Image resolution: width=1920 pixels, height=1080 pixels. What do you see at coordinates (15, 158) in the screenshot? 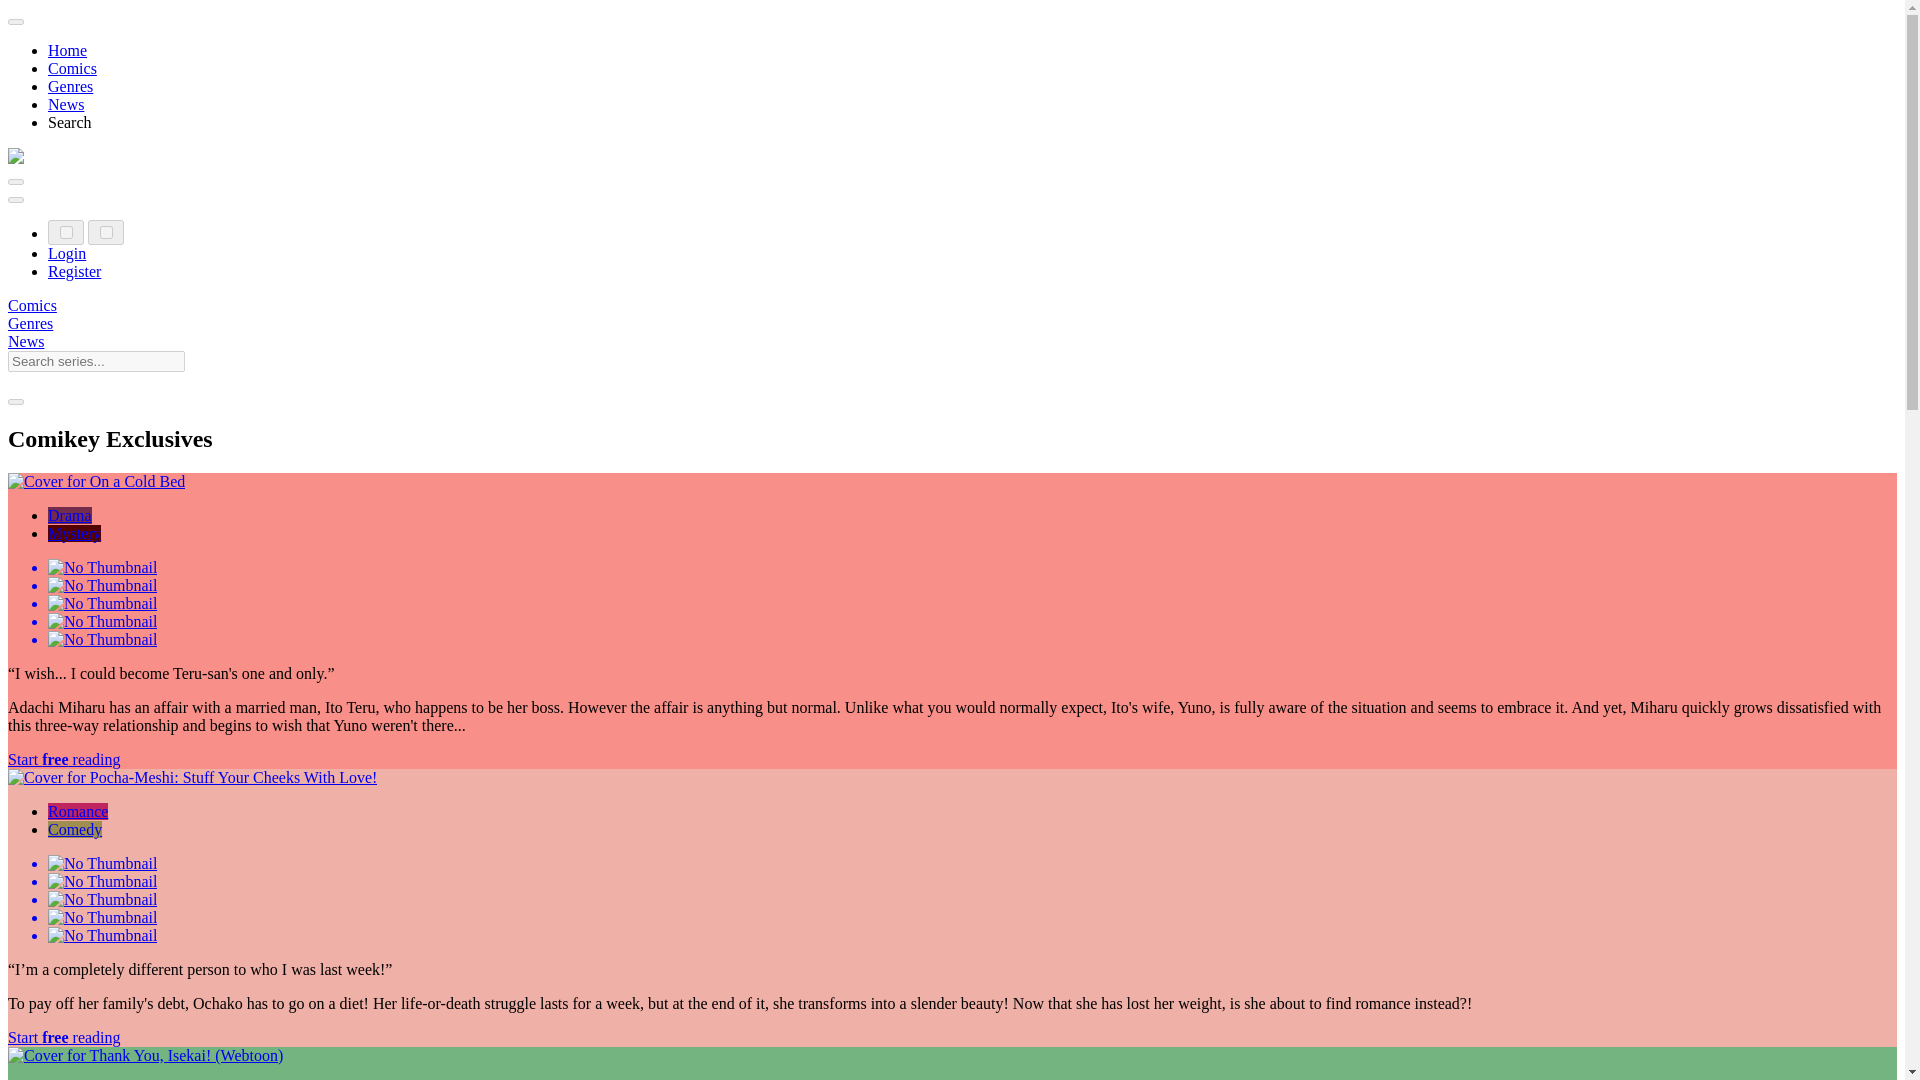
I see `Go Home` at bounding box center [15, 158].